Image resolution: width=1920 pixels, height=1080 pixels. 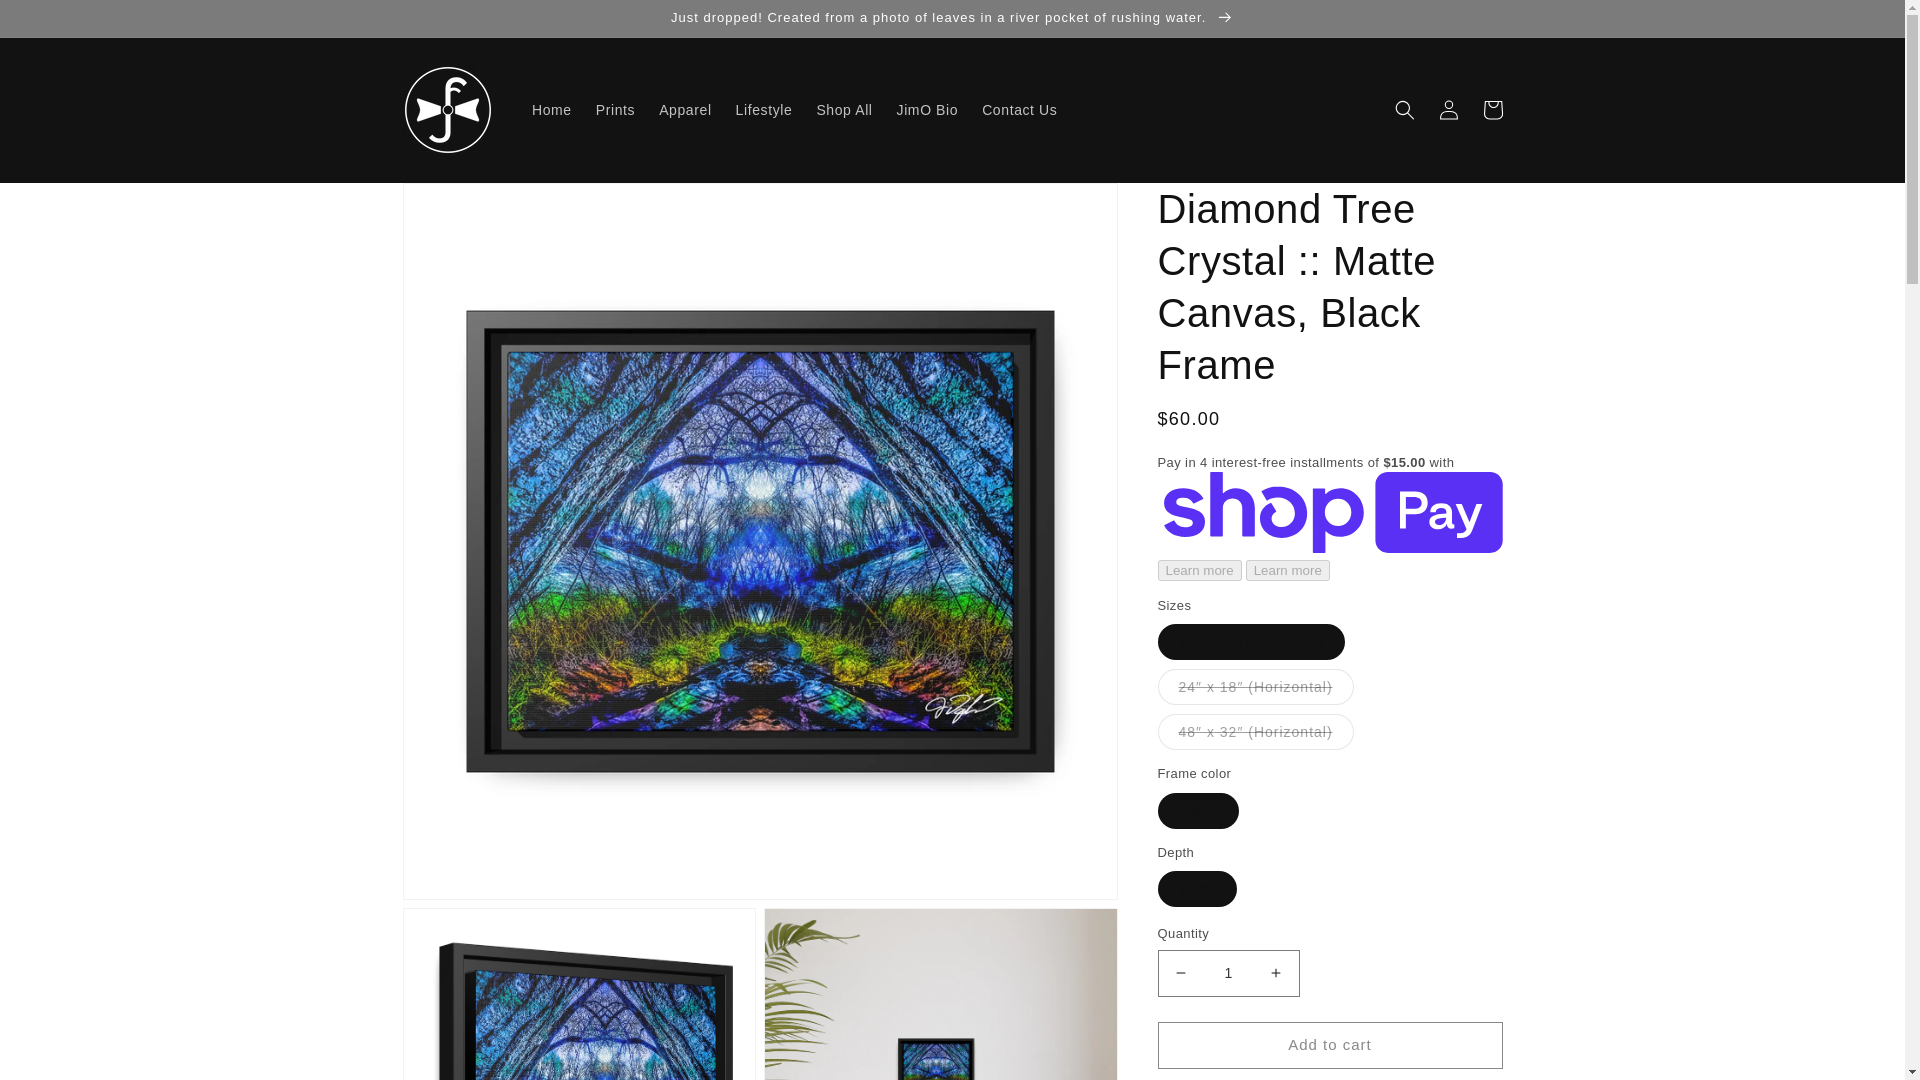 I want to click on Contact Us, so click(x=1019, y=109).